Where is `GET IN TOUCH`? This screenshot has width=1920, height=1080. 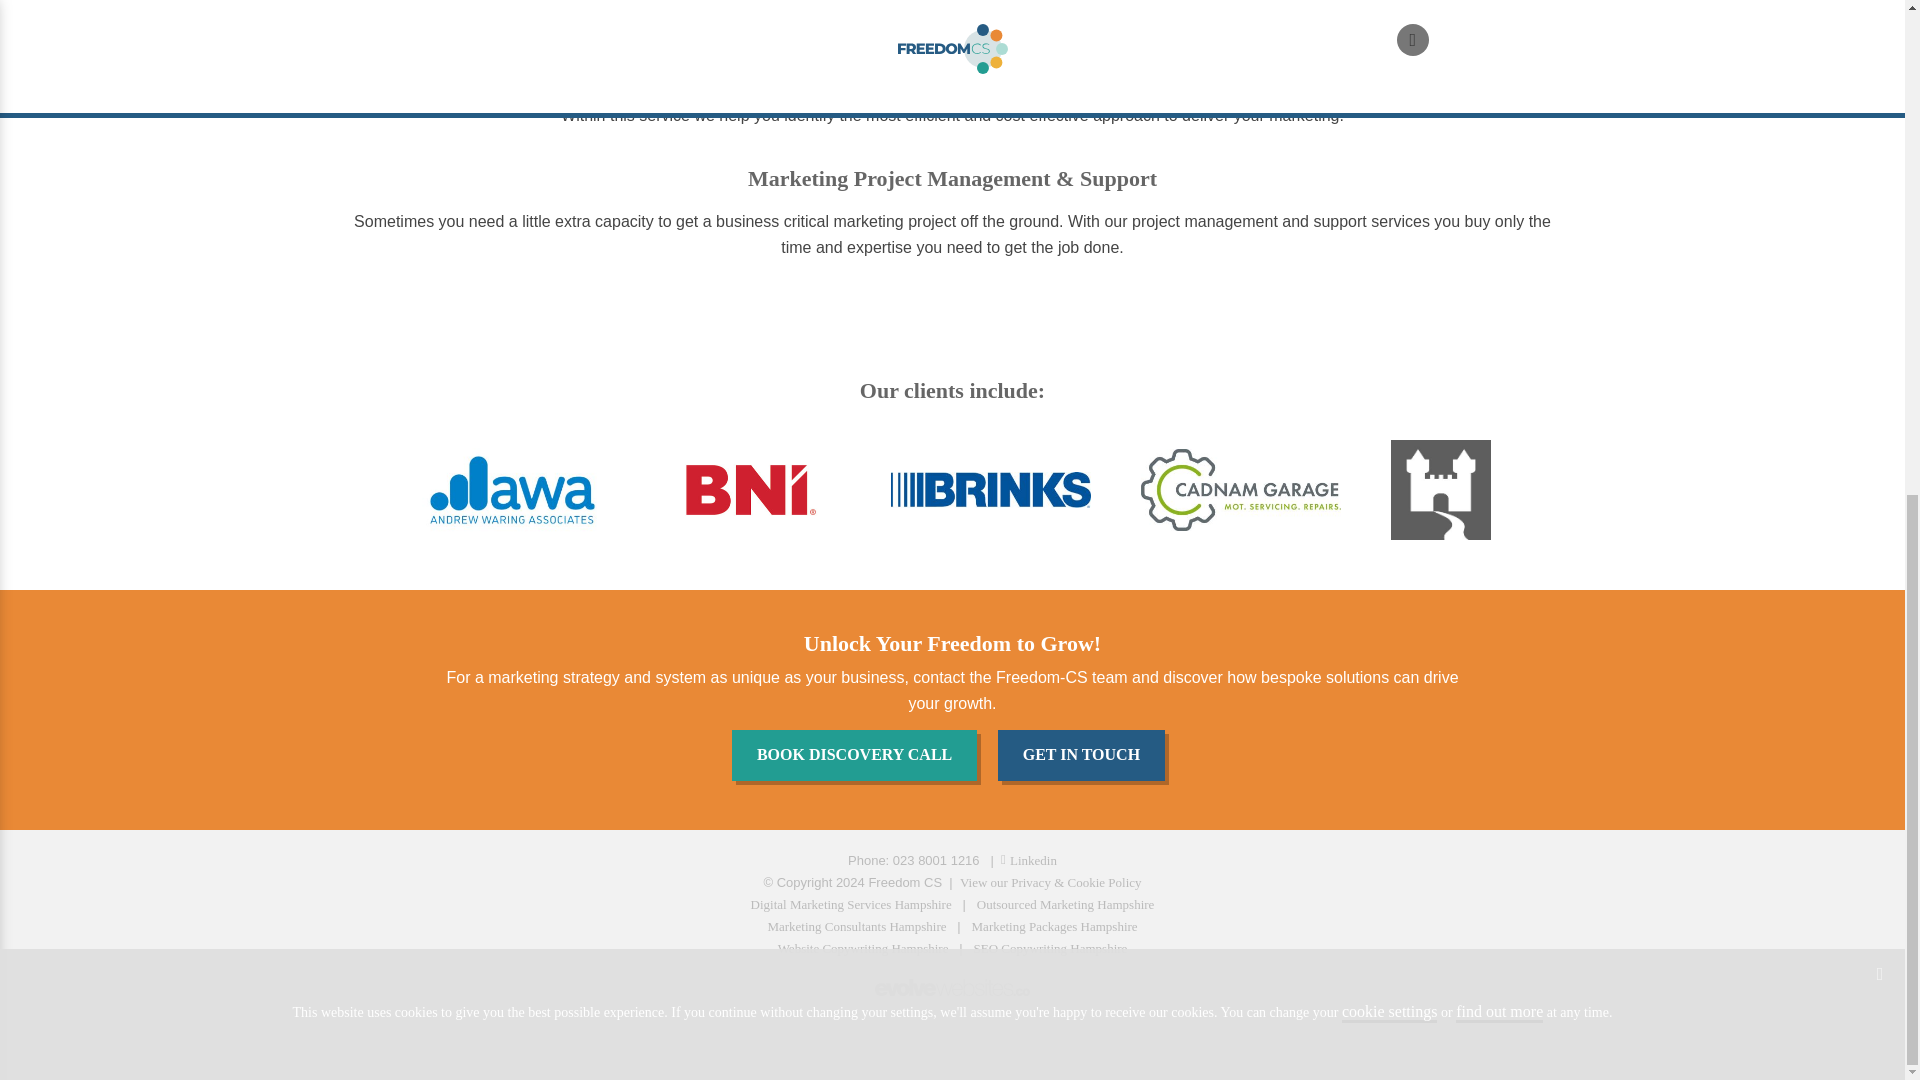
GET IN TOUCH is located at coordinates (1086, 760).